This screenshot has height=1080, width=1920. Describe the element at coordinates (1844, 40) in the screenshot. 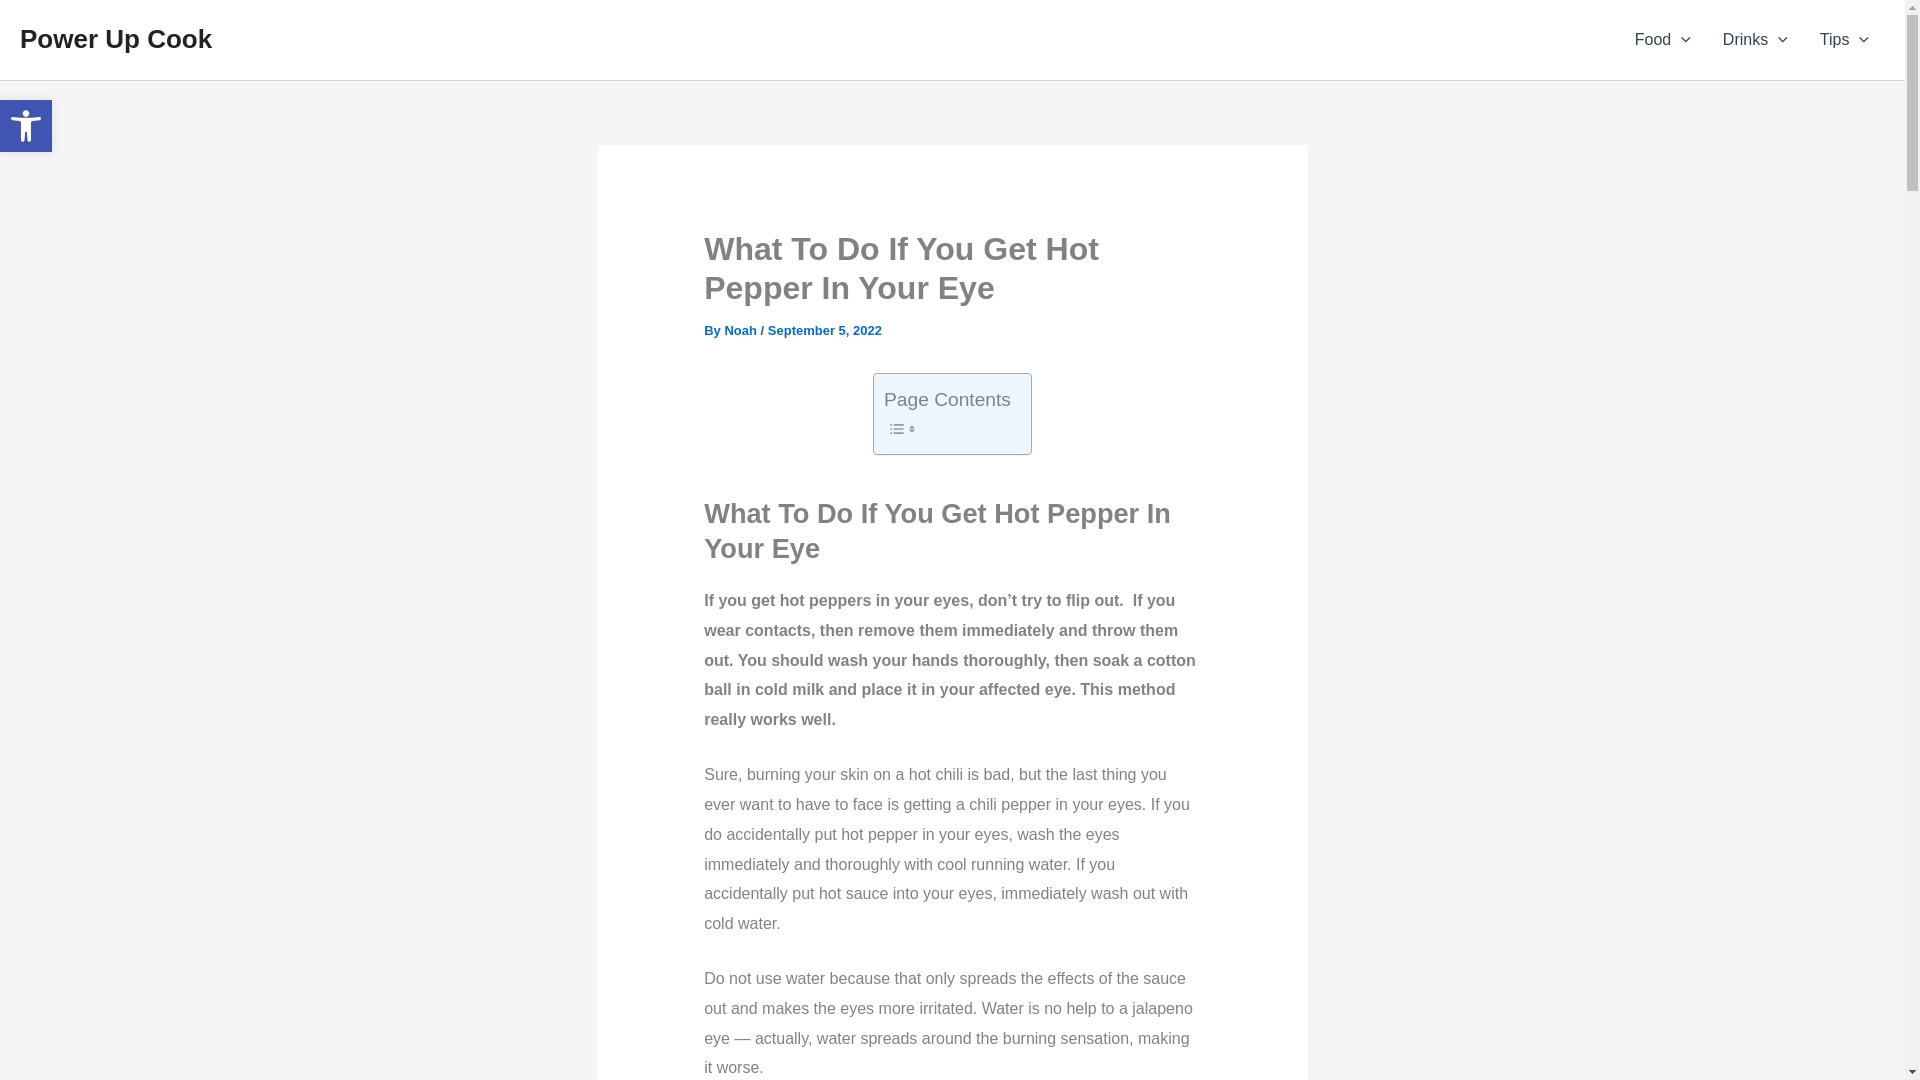

I see `Tips` at that location.